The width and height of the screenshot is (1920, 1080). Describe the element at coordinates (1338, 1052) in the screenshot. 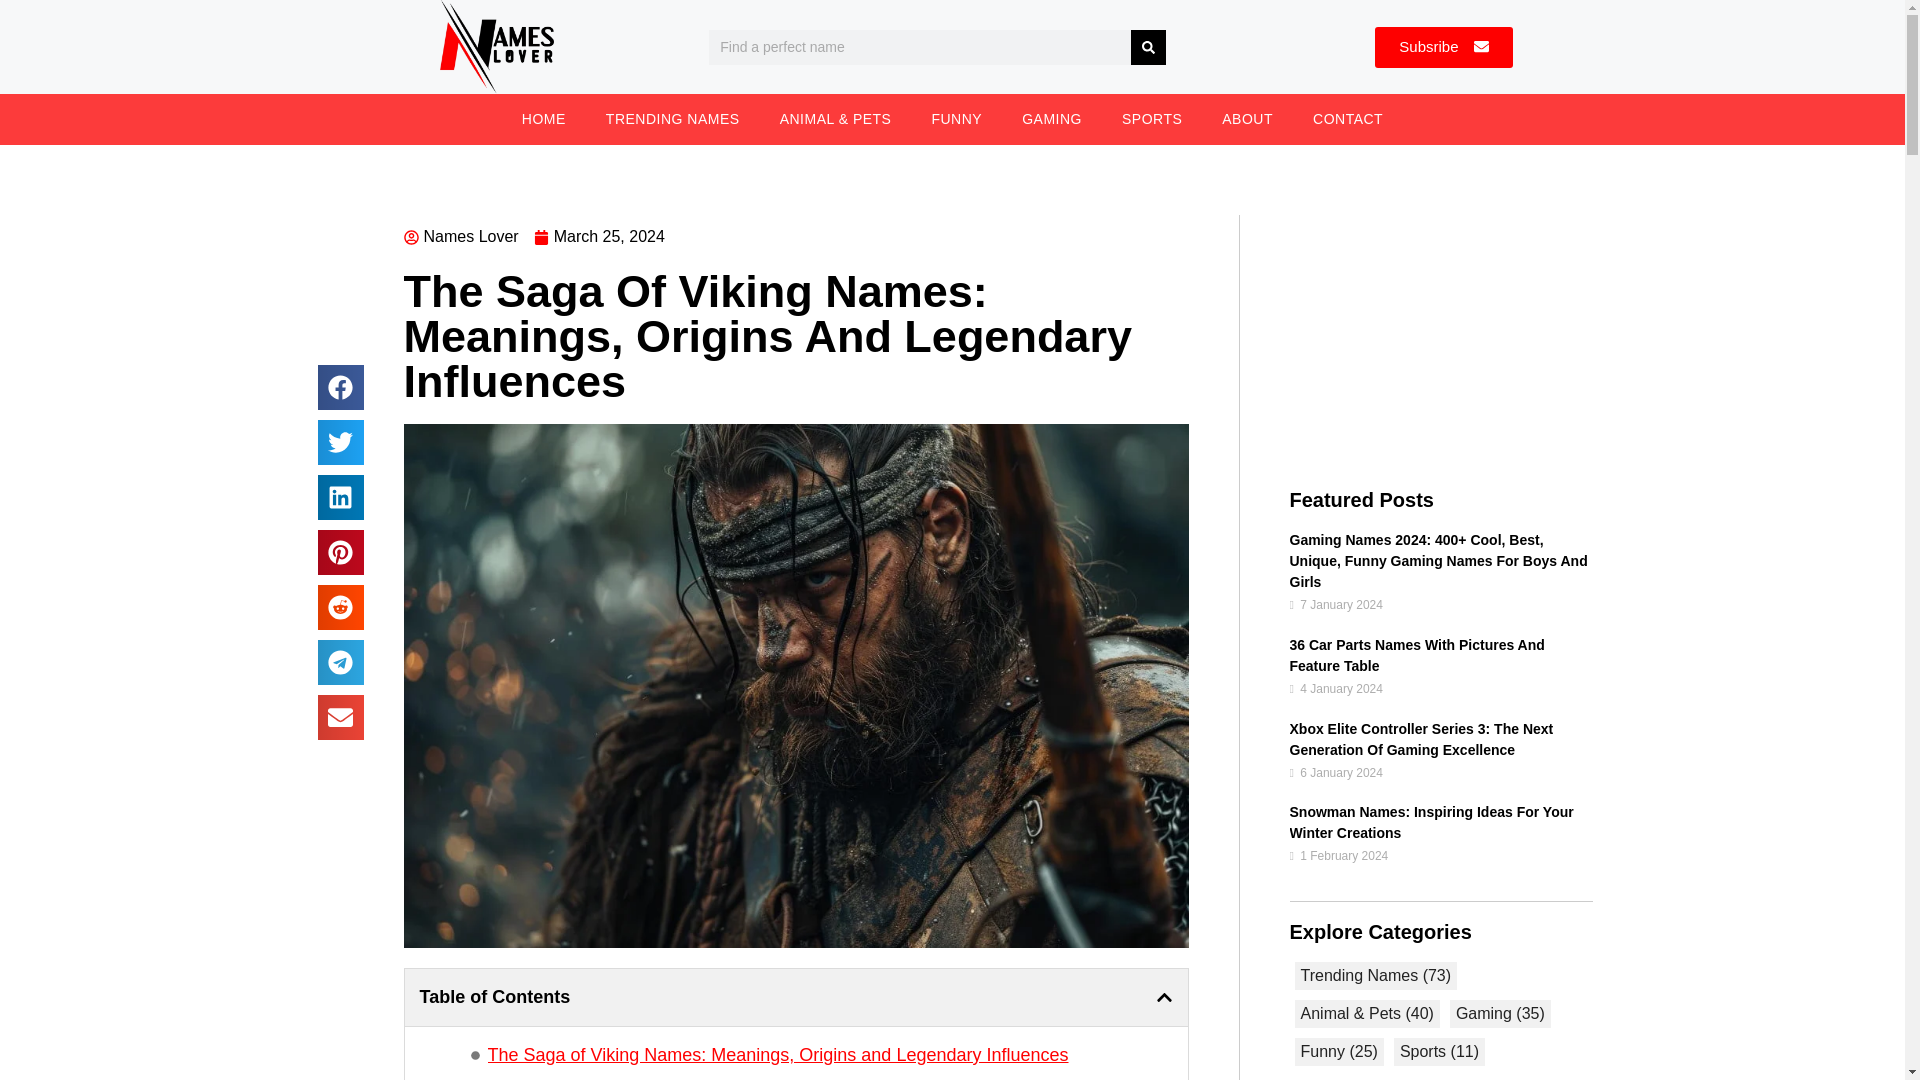

I see `Funny` at that location.